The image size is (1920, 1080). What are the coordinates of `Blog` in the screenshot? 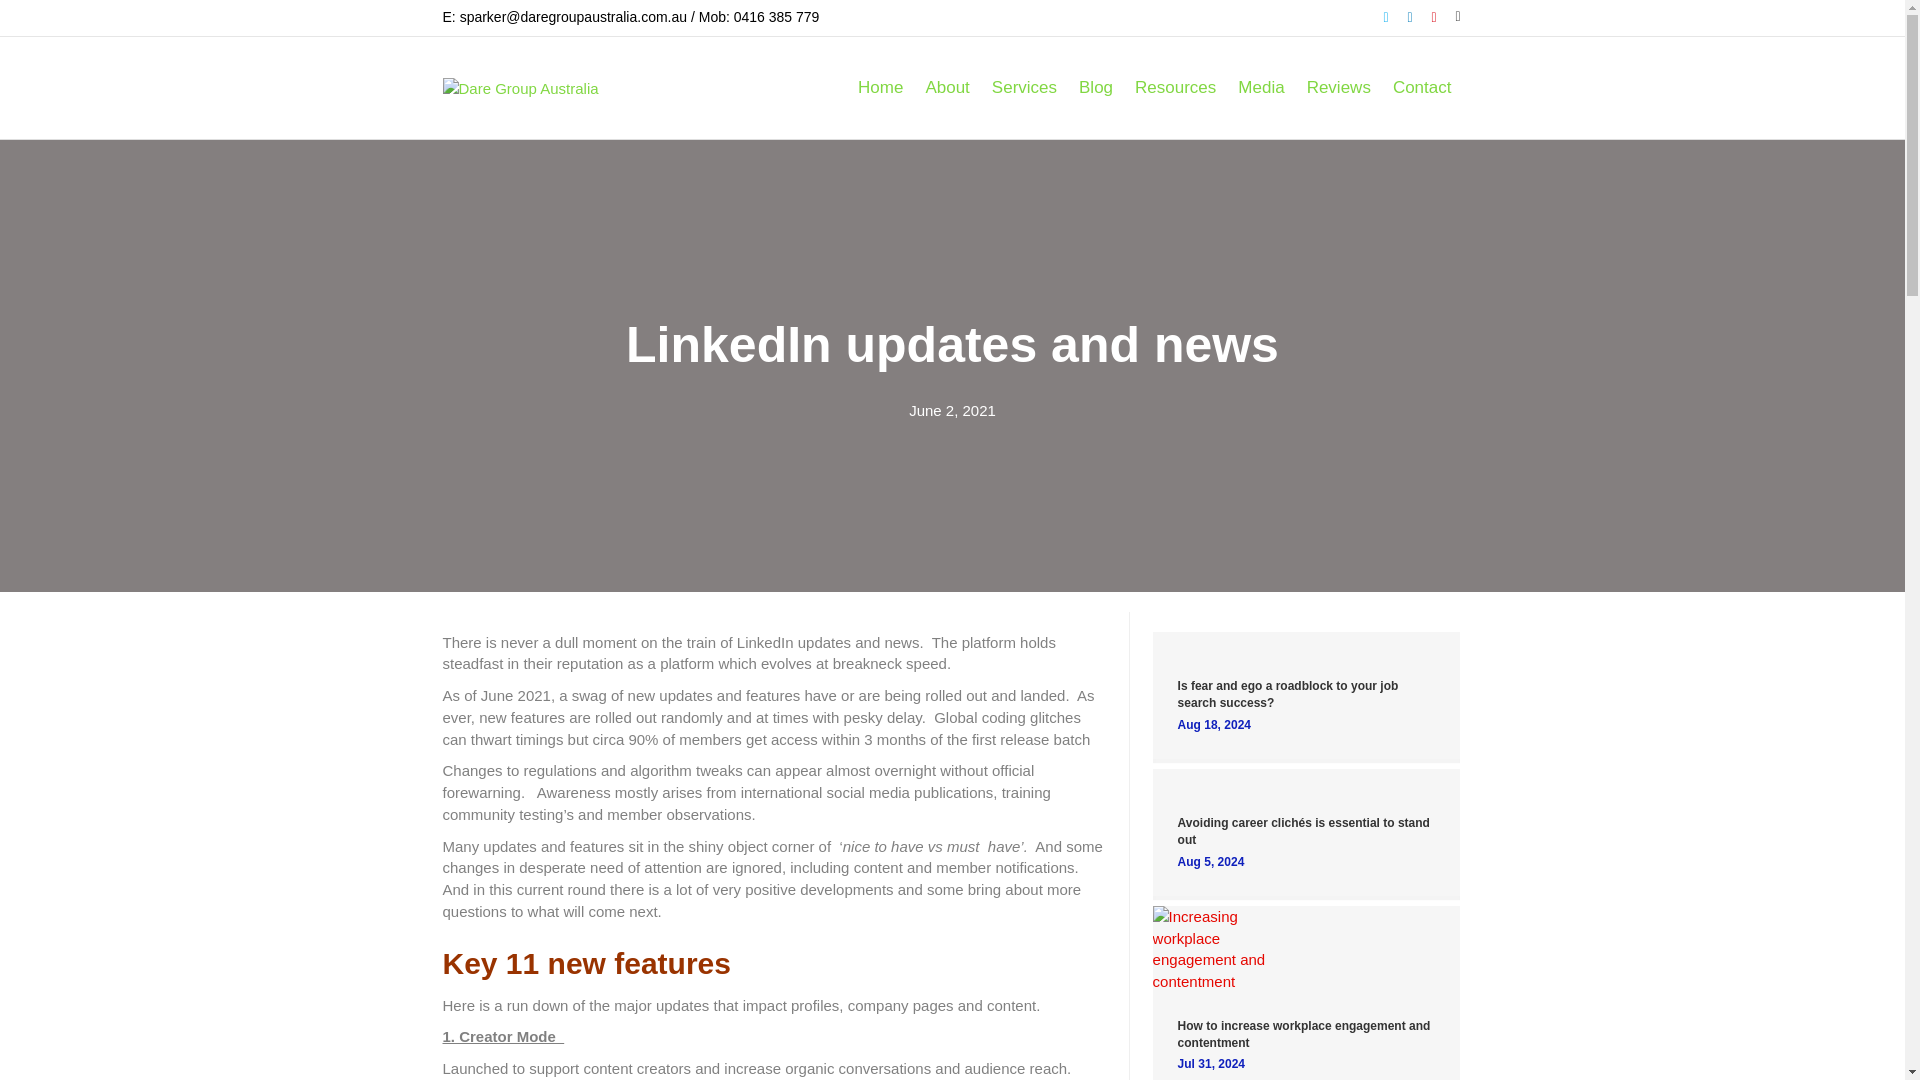 It's located at (1095, 87).